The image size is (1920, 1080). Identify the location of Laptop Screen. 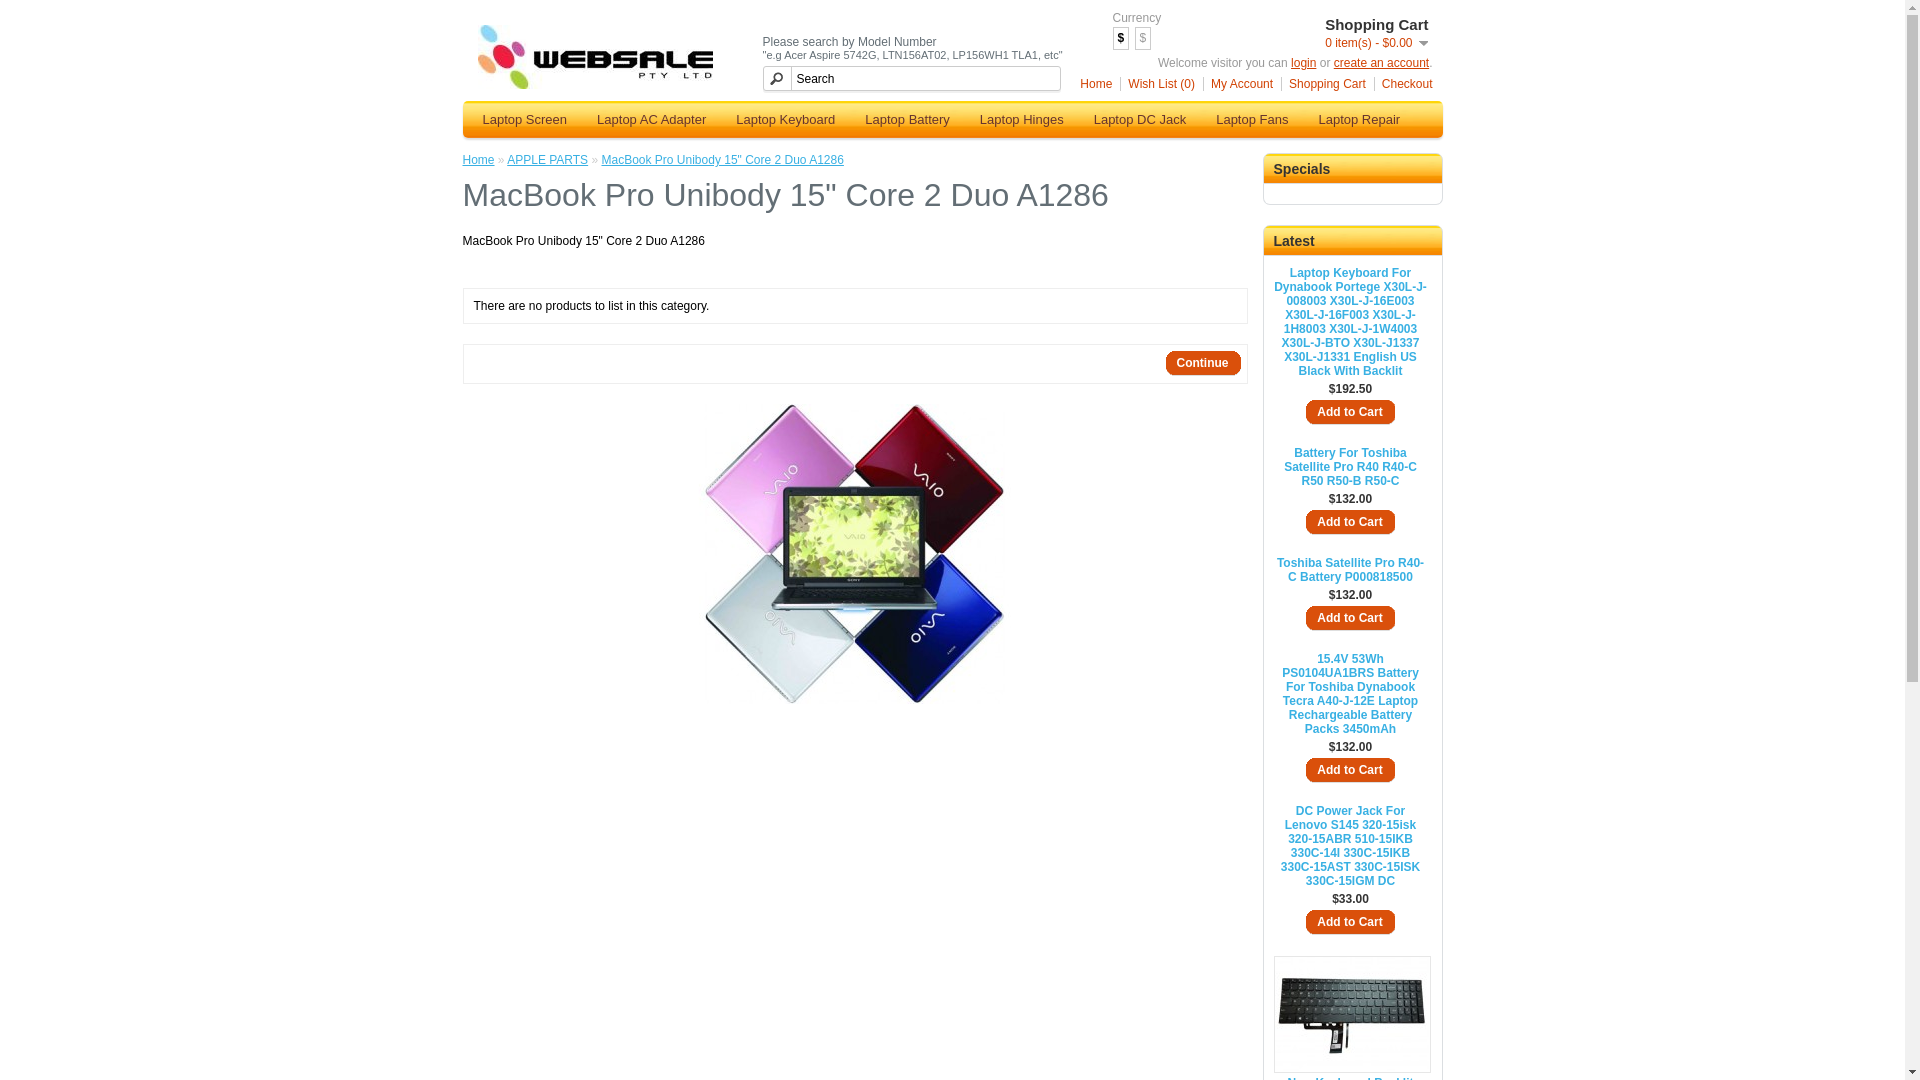
(526, 120).